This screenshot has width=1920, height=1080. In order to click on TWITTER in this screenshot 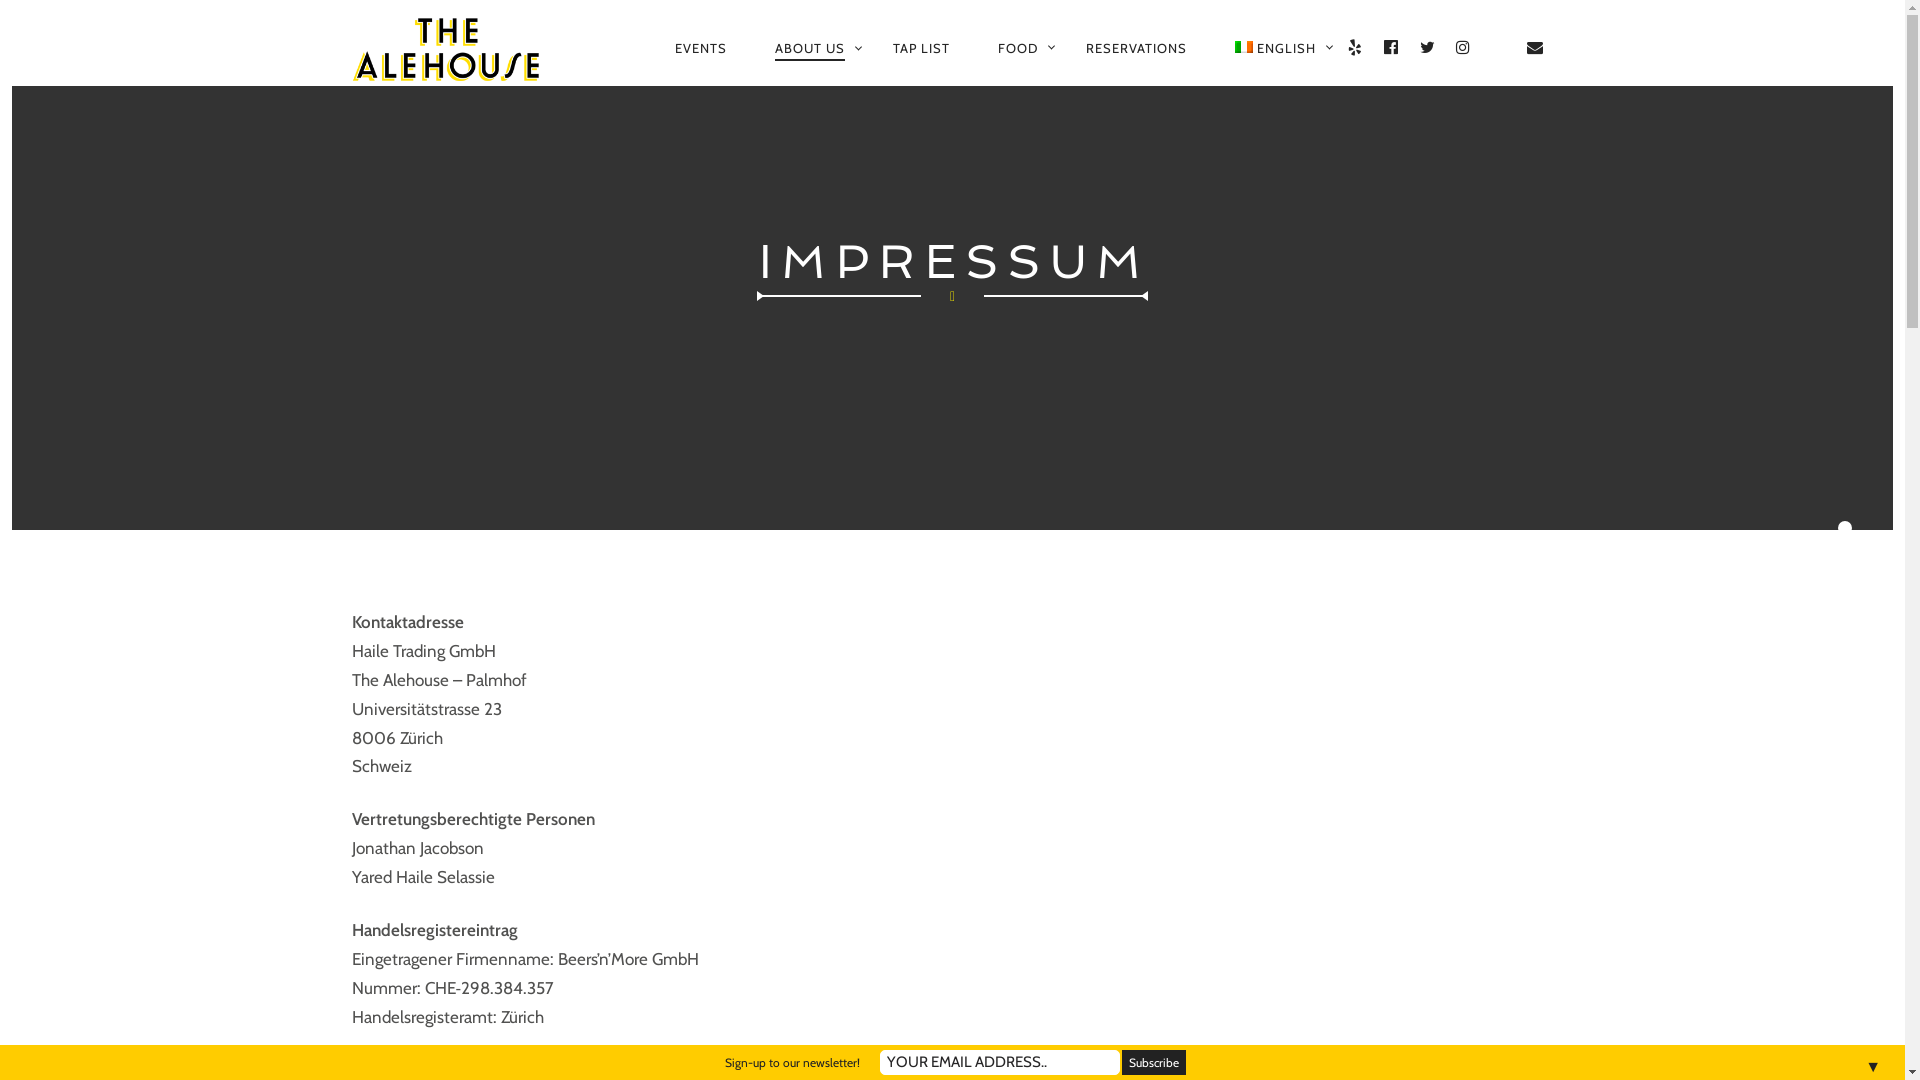, I will do `click(1428, 48)`.